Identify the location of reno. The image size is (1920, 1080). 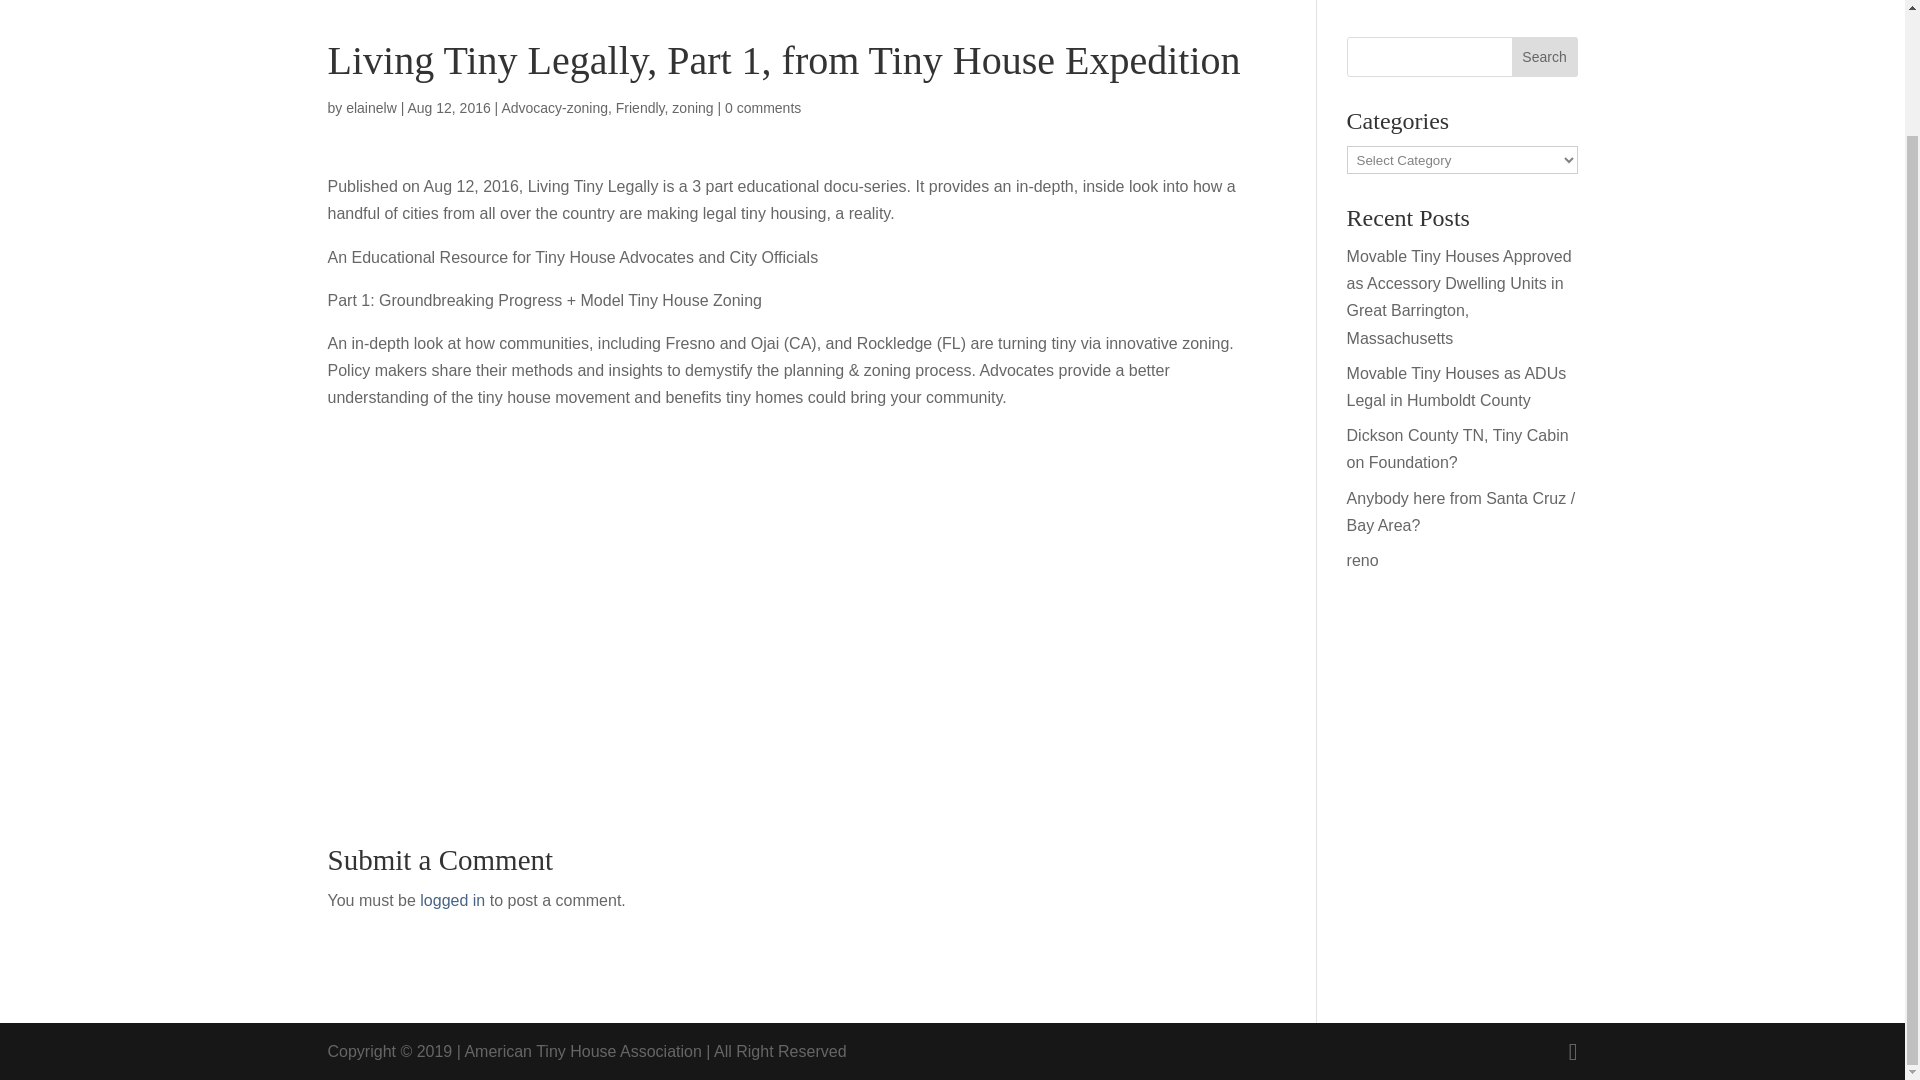
(1362, 560).